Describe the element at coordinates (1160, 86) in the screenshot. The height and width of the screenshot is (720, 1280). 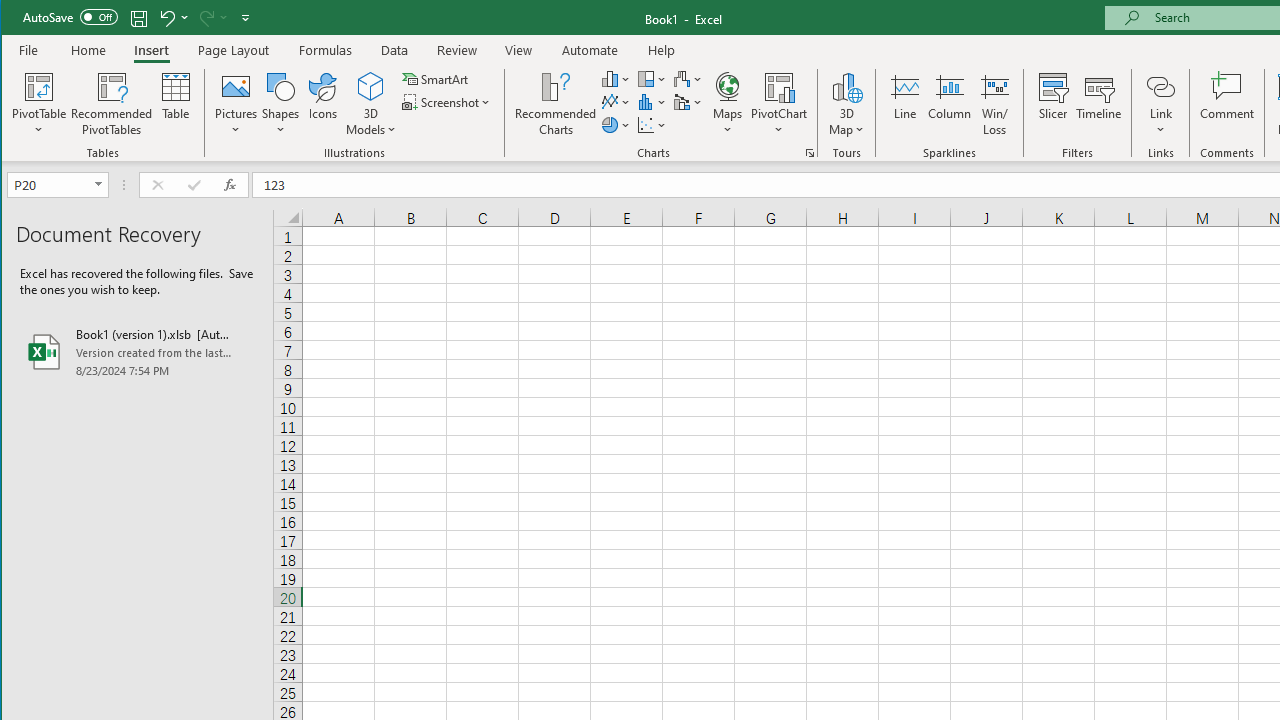
I see `Link` at that location.